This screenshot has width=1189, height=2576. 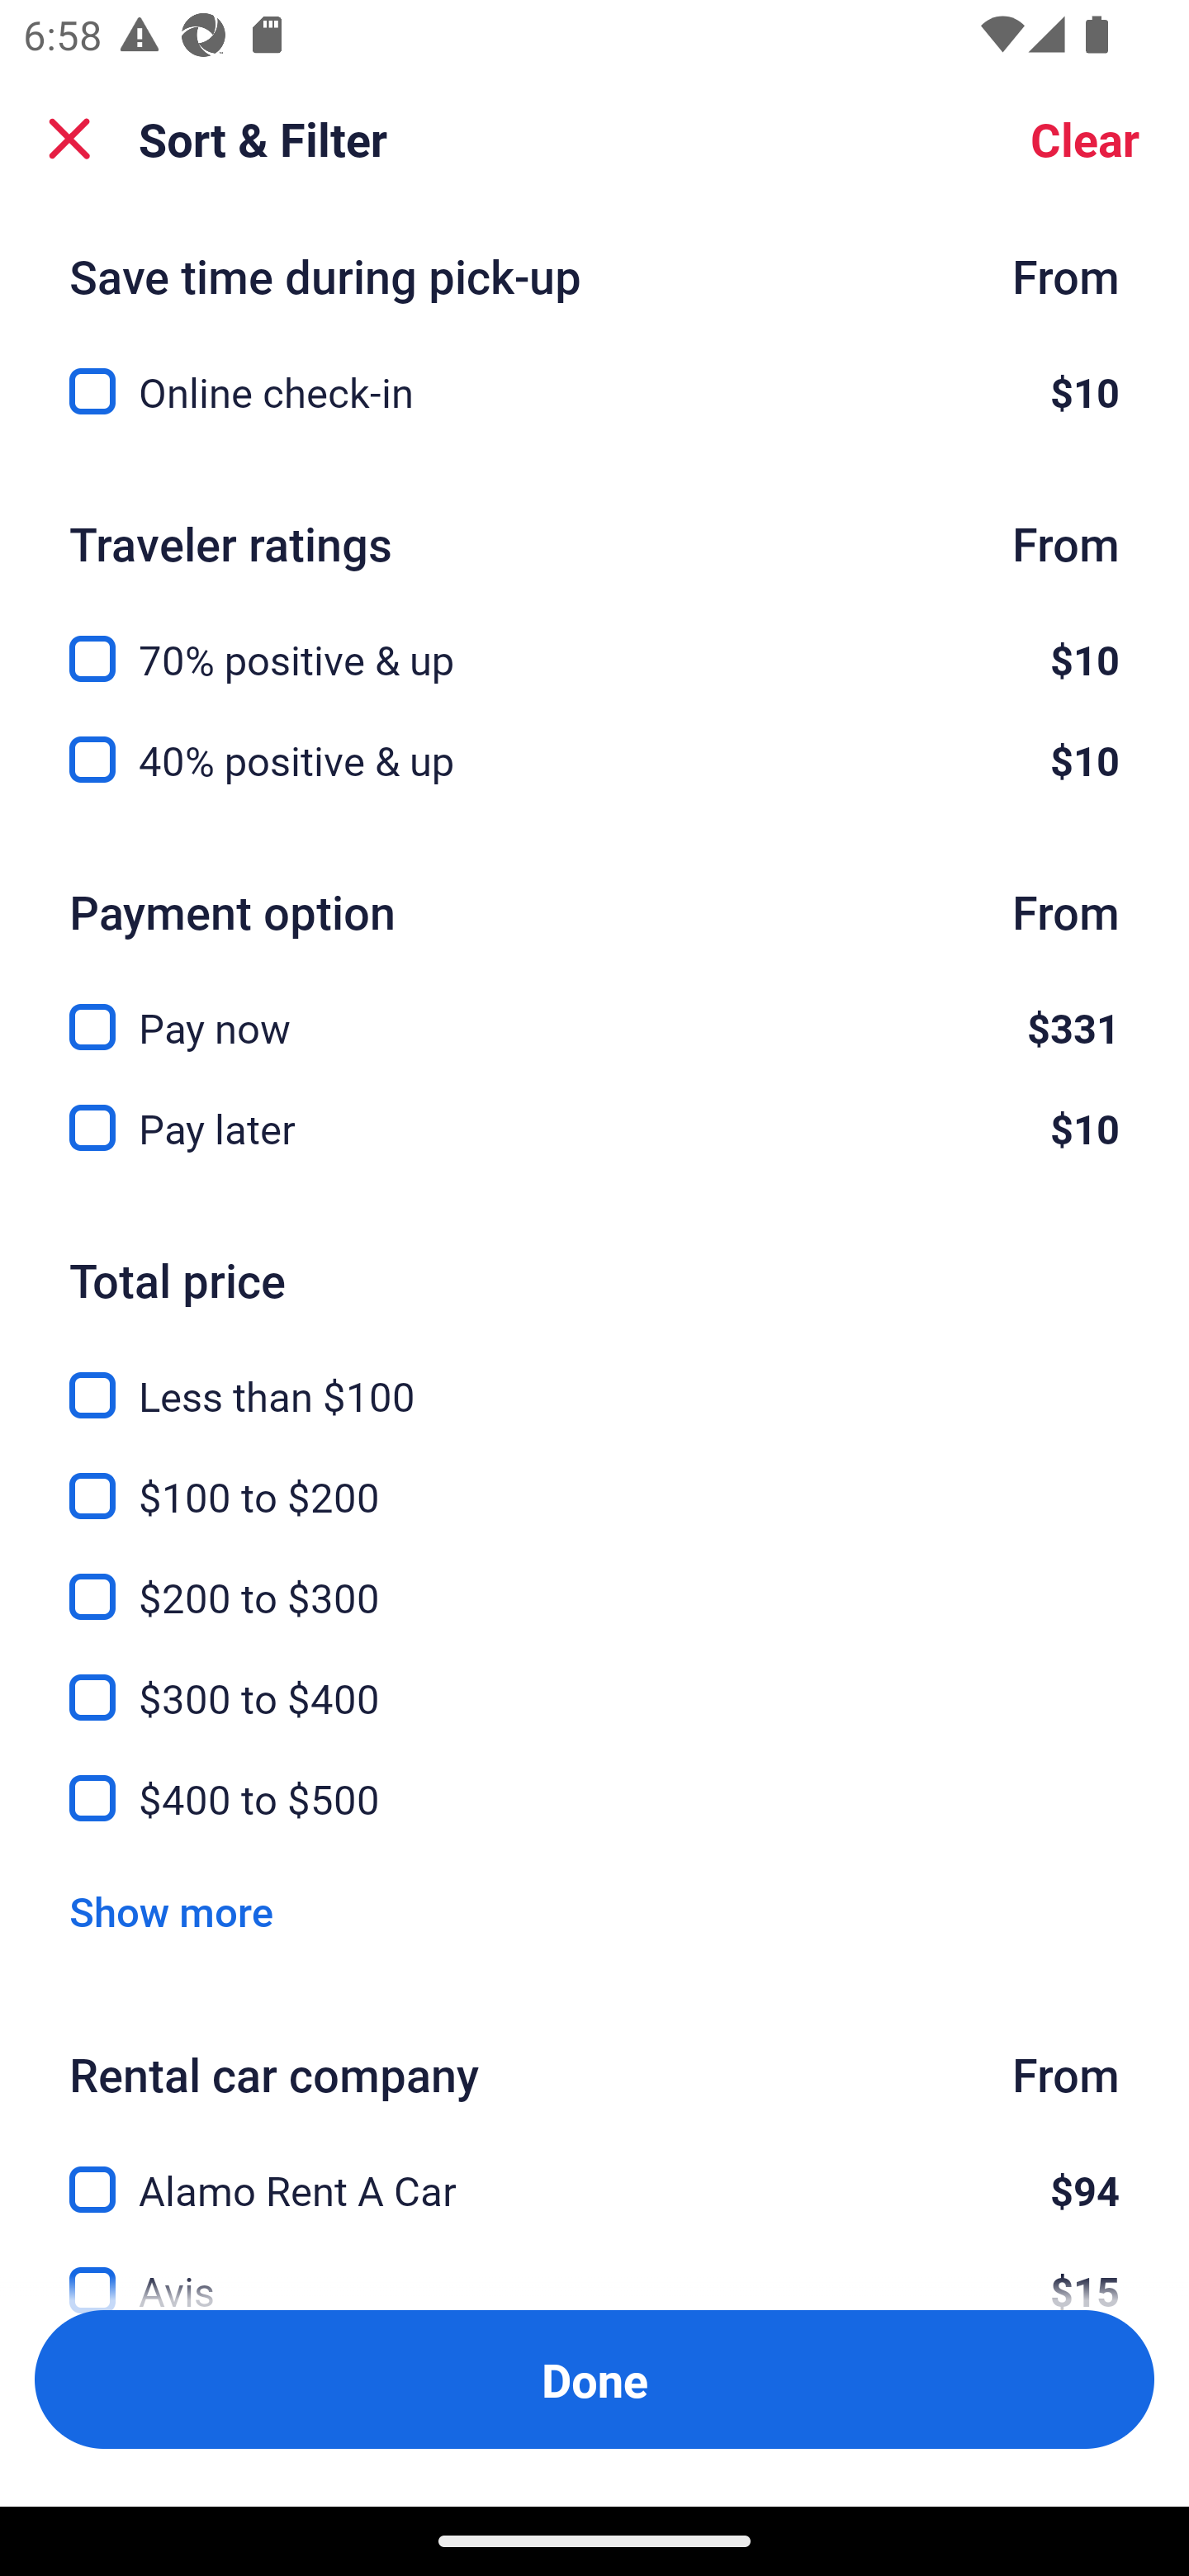 What do you see at coordinates (594, 1376) in the screenshot?
I see `Less than $100, Less than $100` at bounding box center [594, 1376].